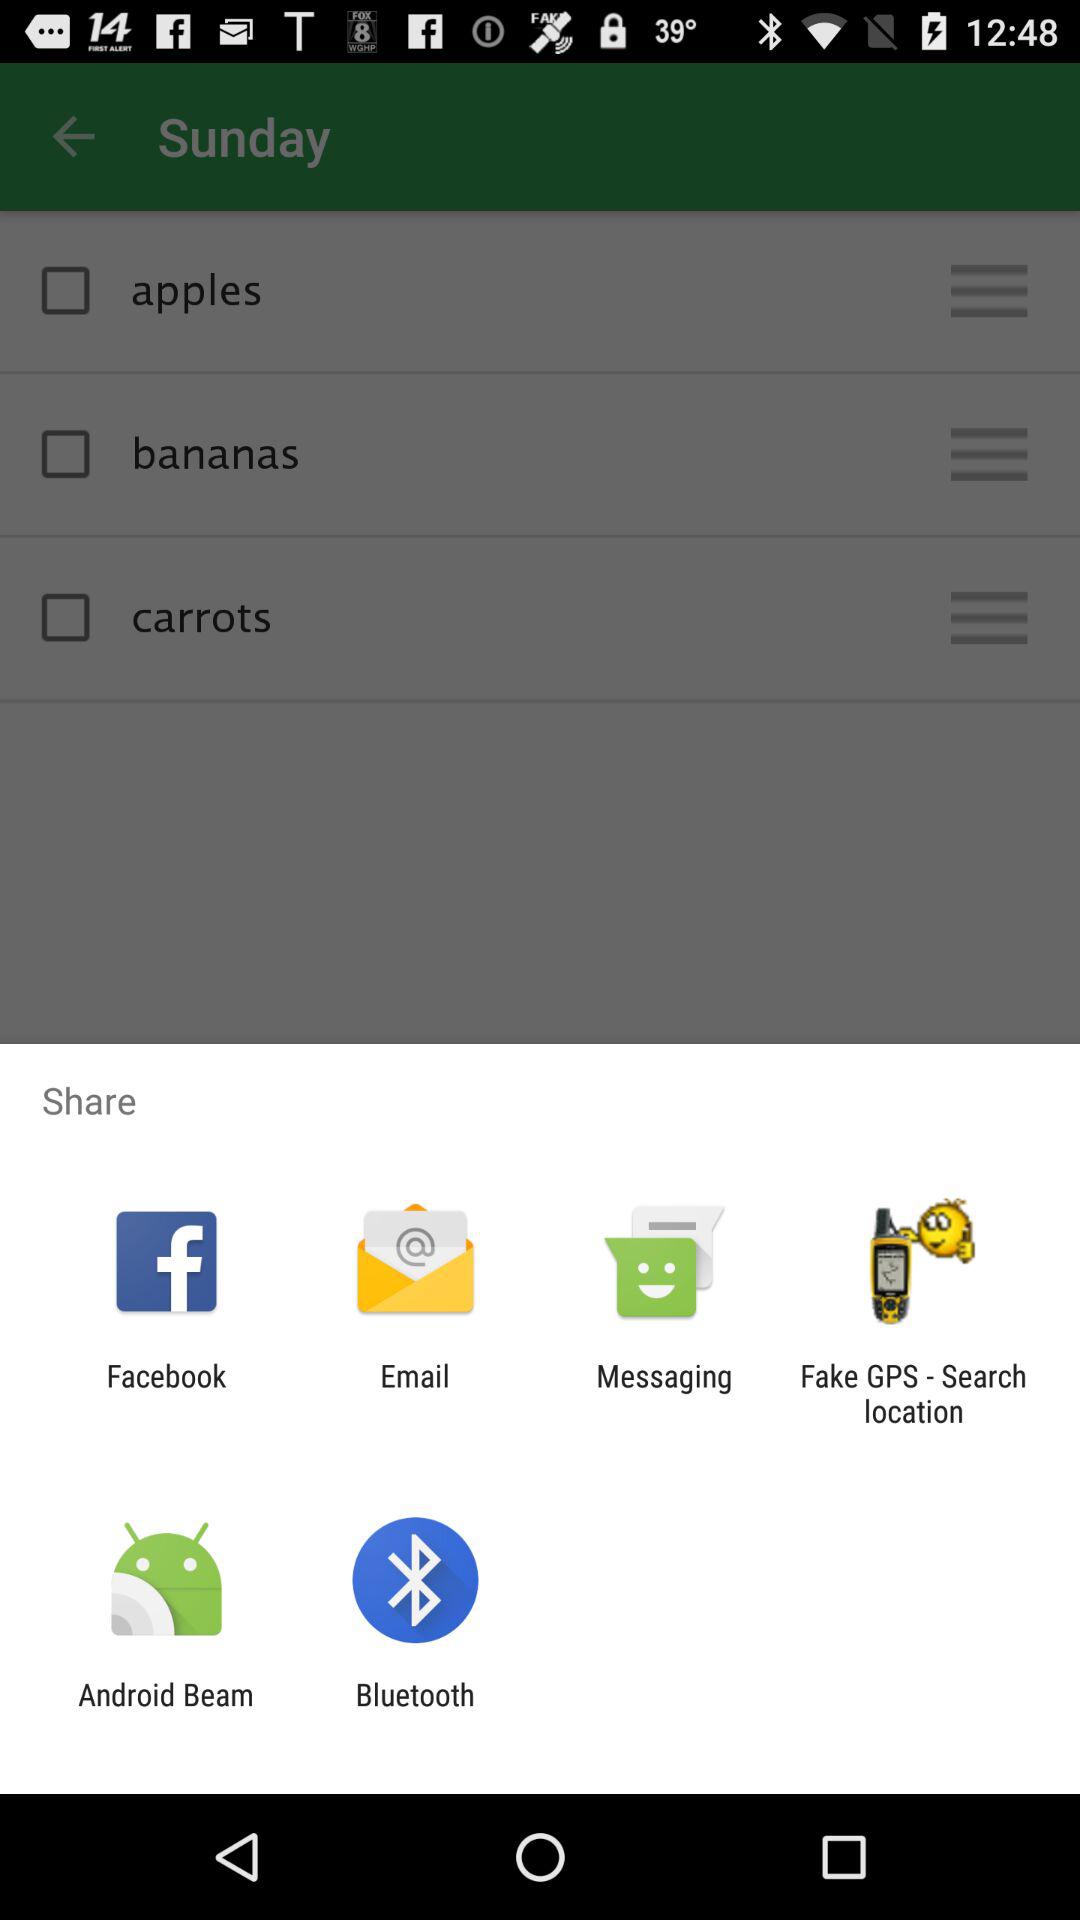 This screenshot has height=1920, width=1080. I want to click on press the item to the left of the bluetooth app, so click(166, 1712).